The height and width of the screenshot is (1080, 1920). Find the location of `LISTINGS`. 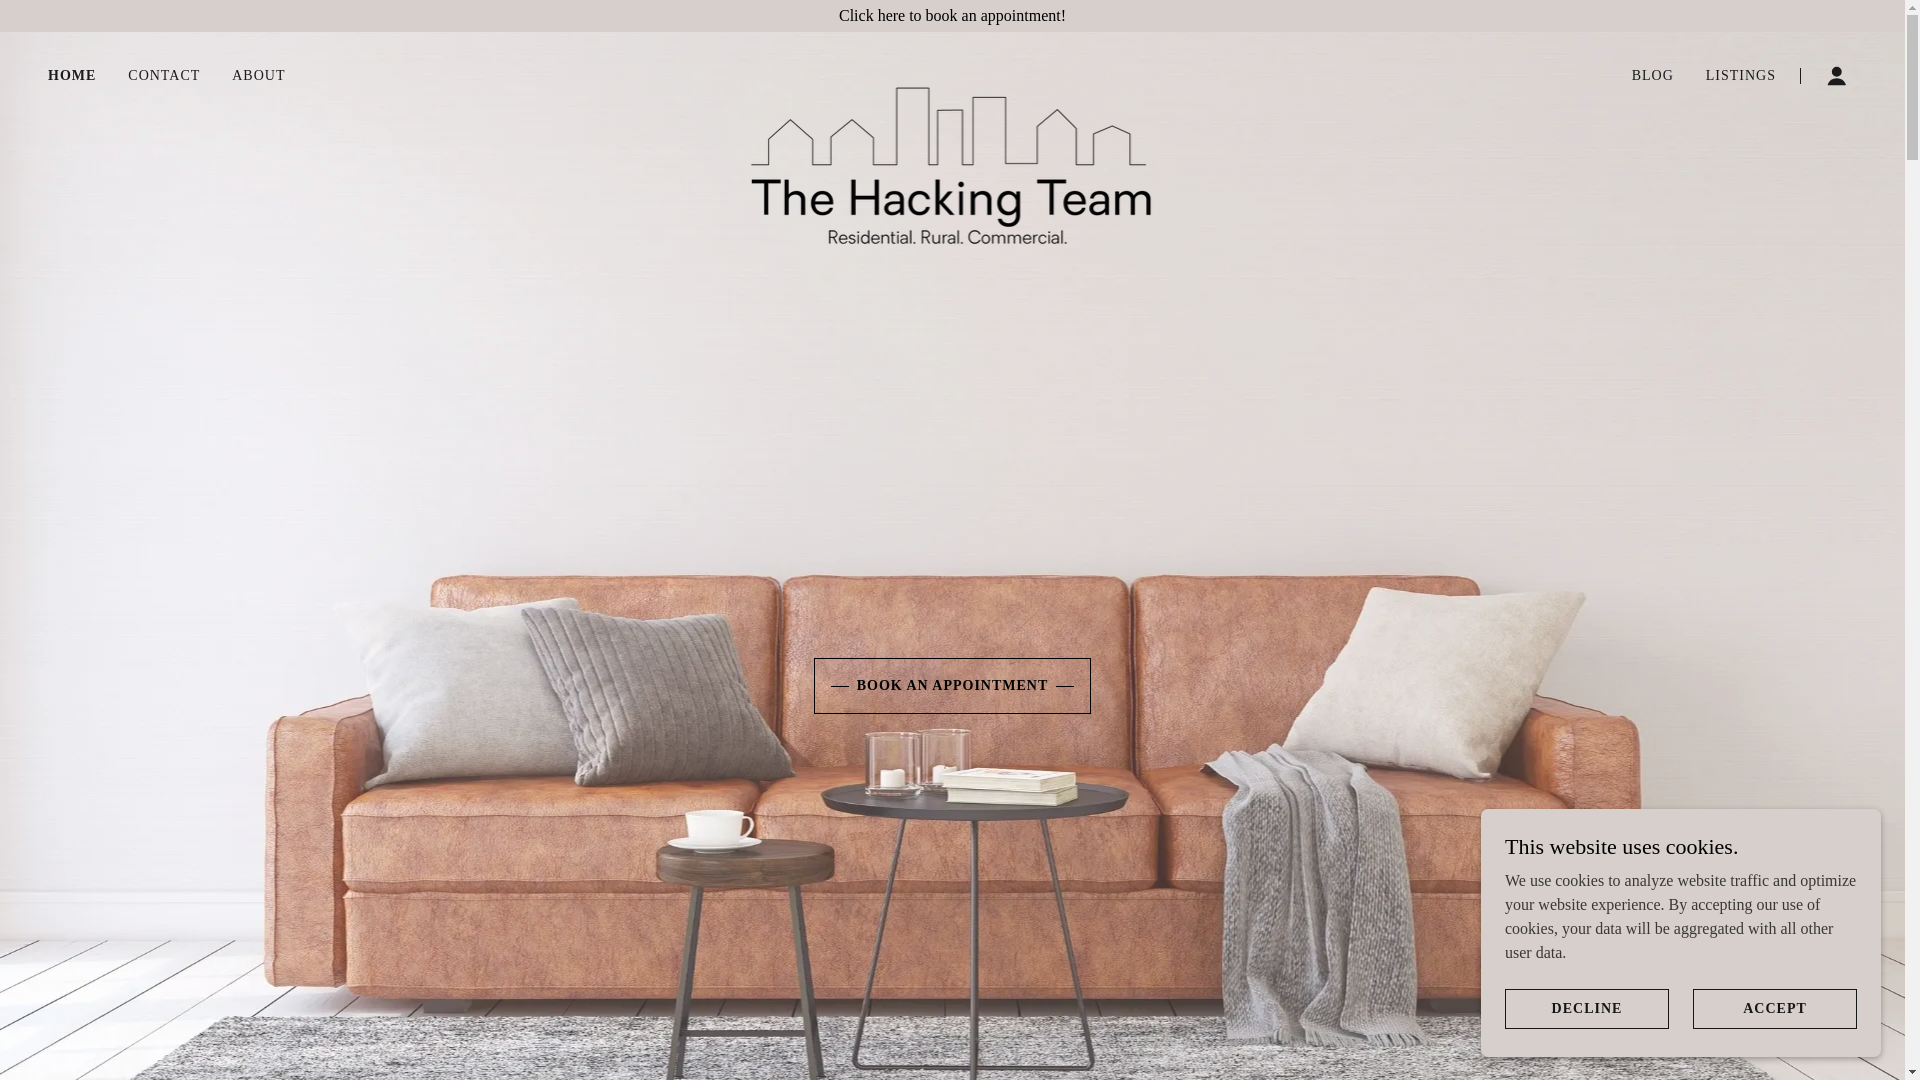

LISTINGS is located at coordinates (1740, 76).